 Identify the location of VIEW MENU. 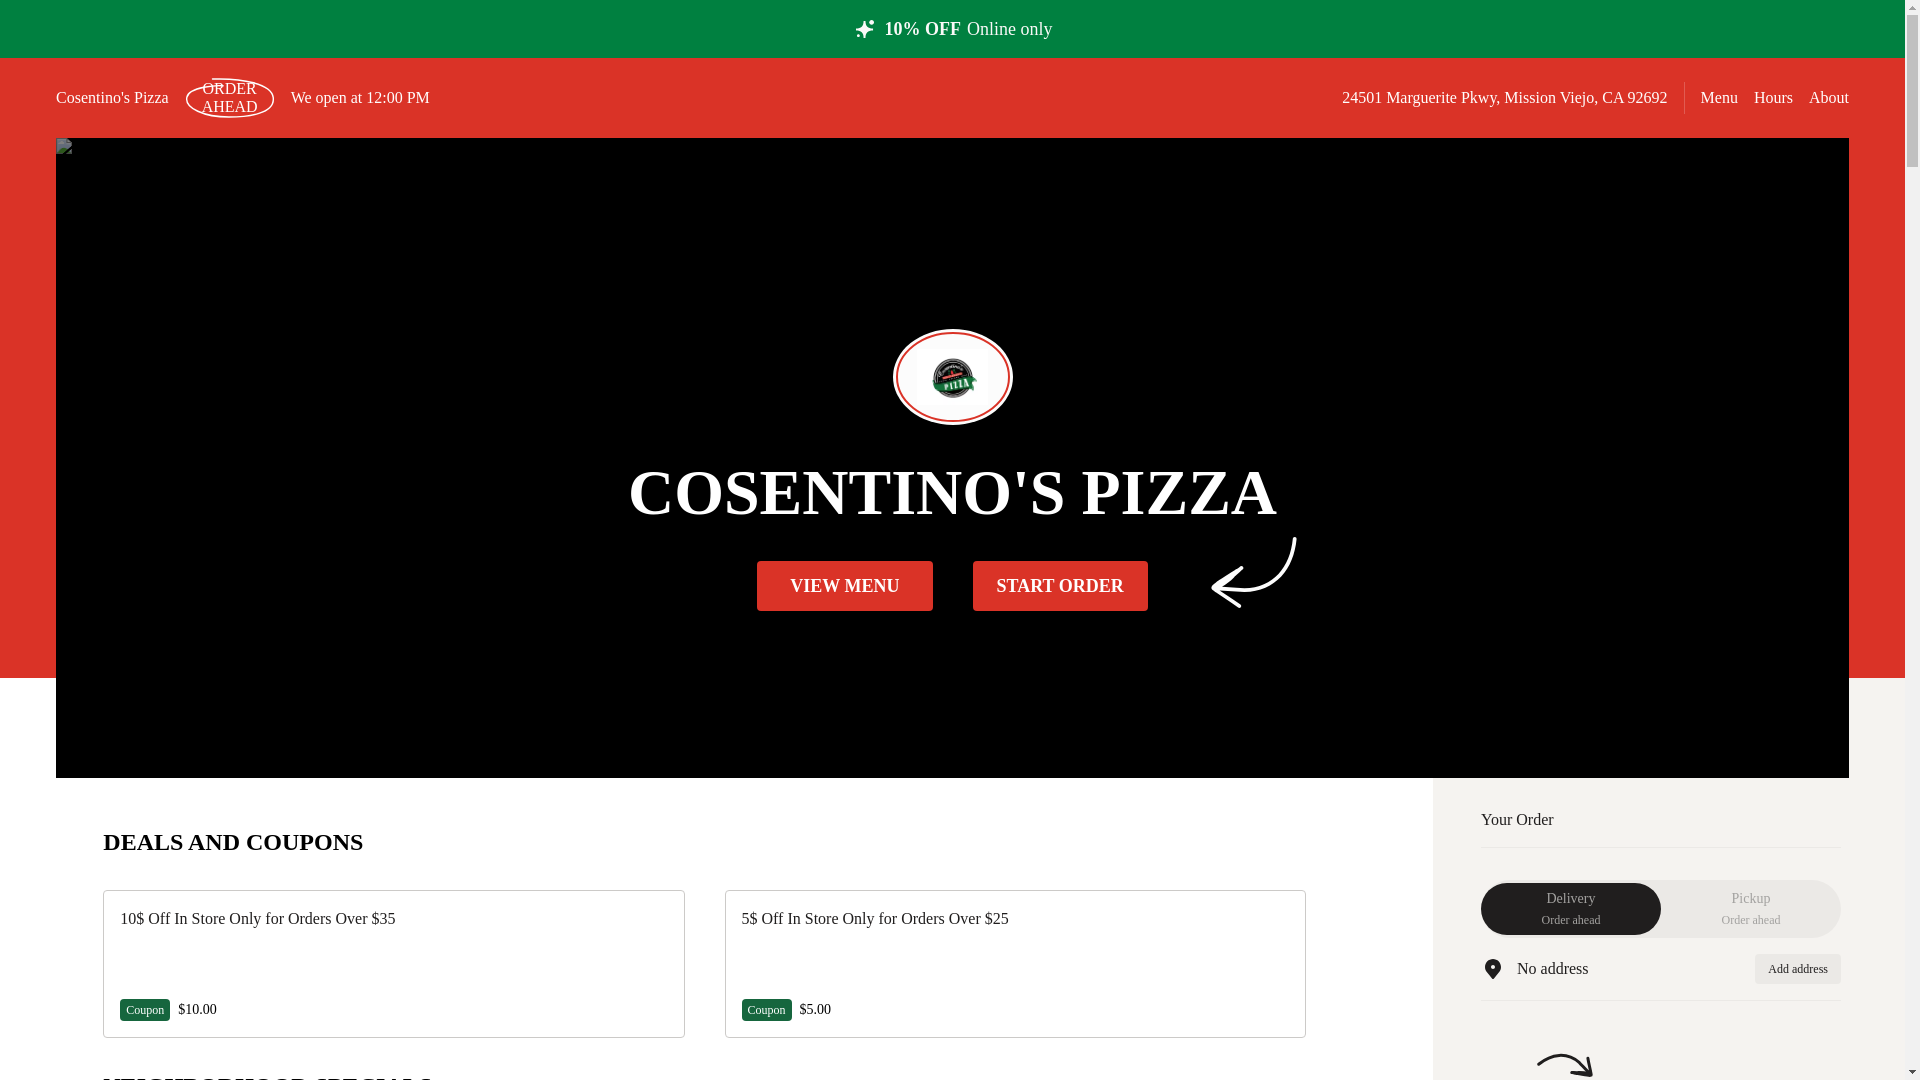
(1774, 98).